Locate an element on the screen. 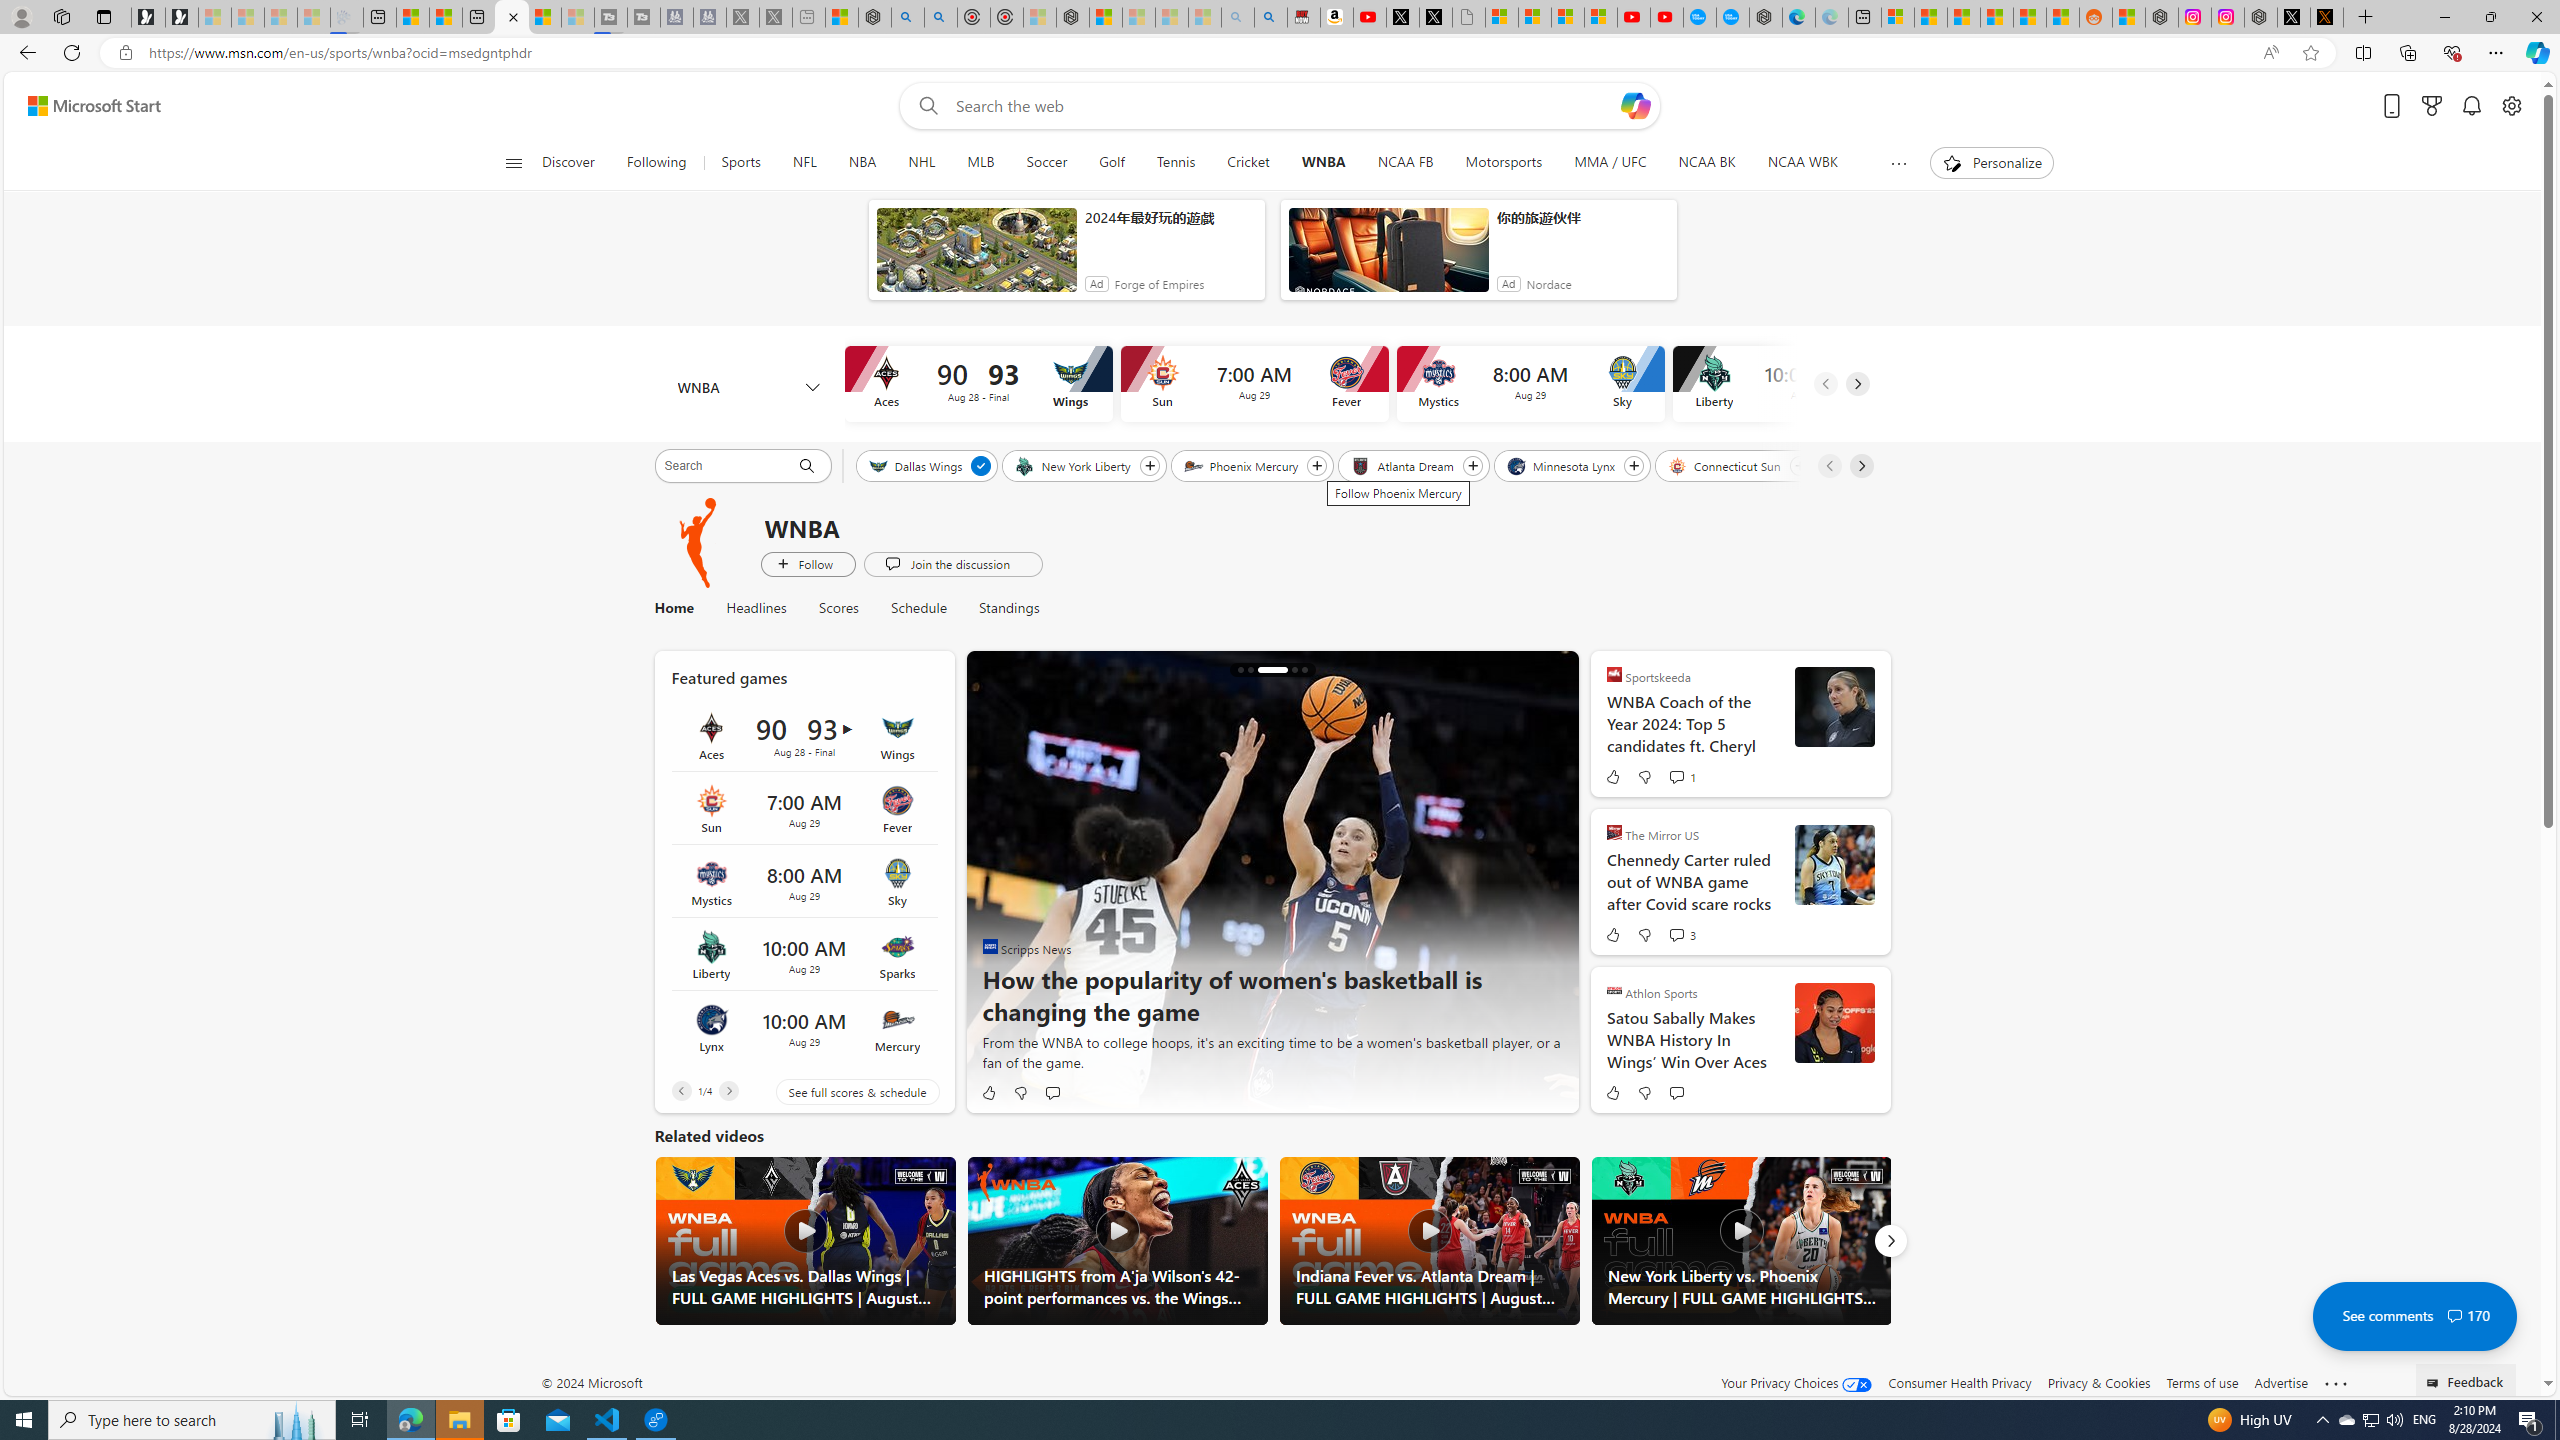  Follow Minnesota Lynx is located at coordinates (1634, 466).